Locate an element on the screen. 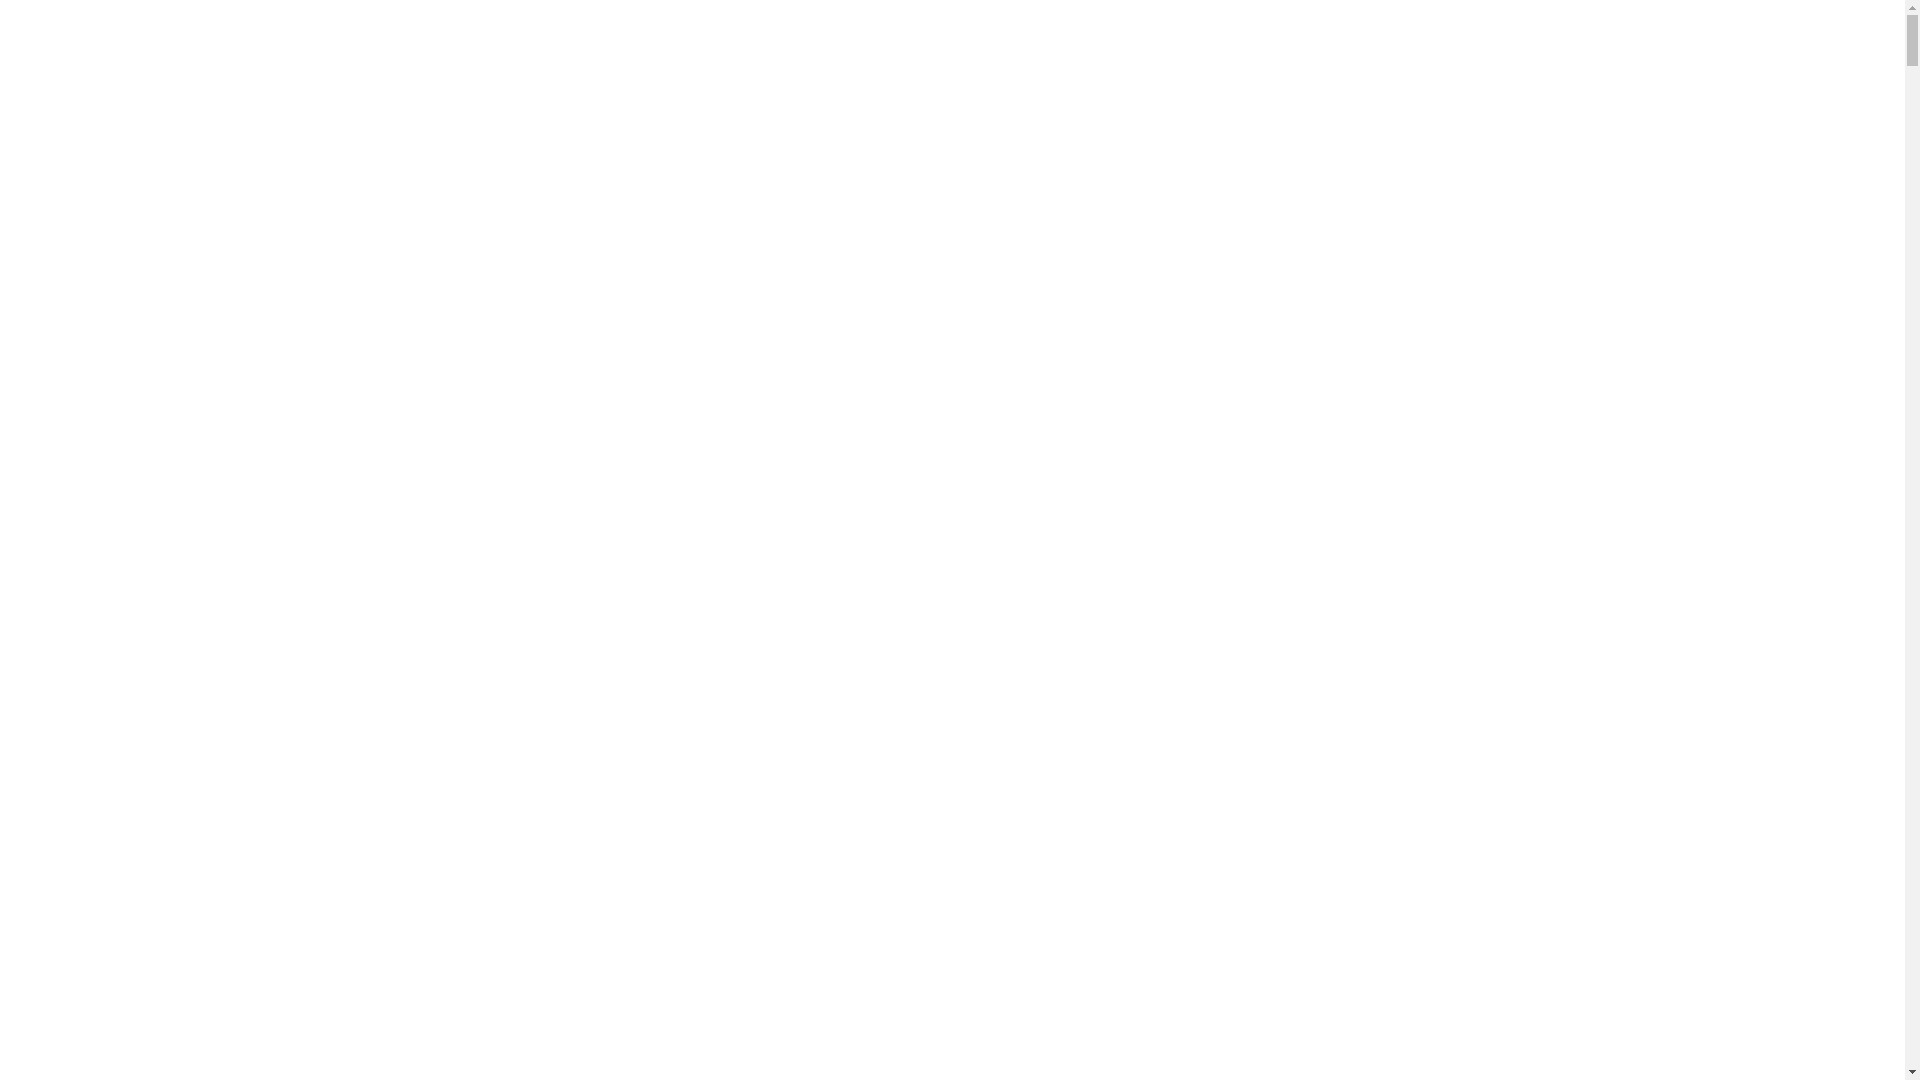 The height and width of the screenshot is (1080, 1920). About Us is located at coordinates (892, 52).